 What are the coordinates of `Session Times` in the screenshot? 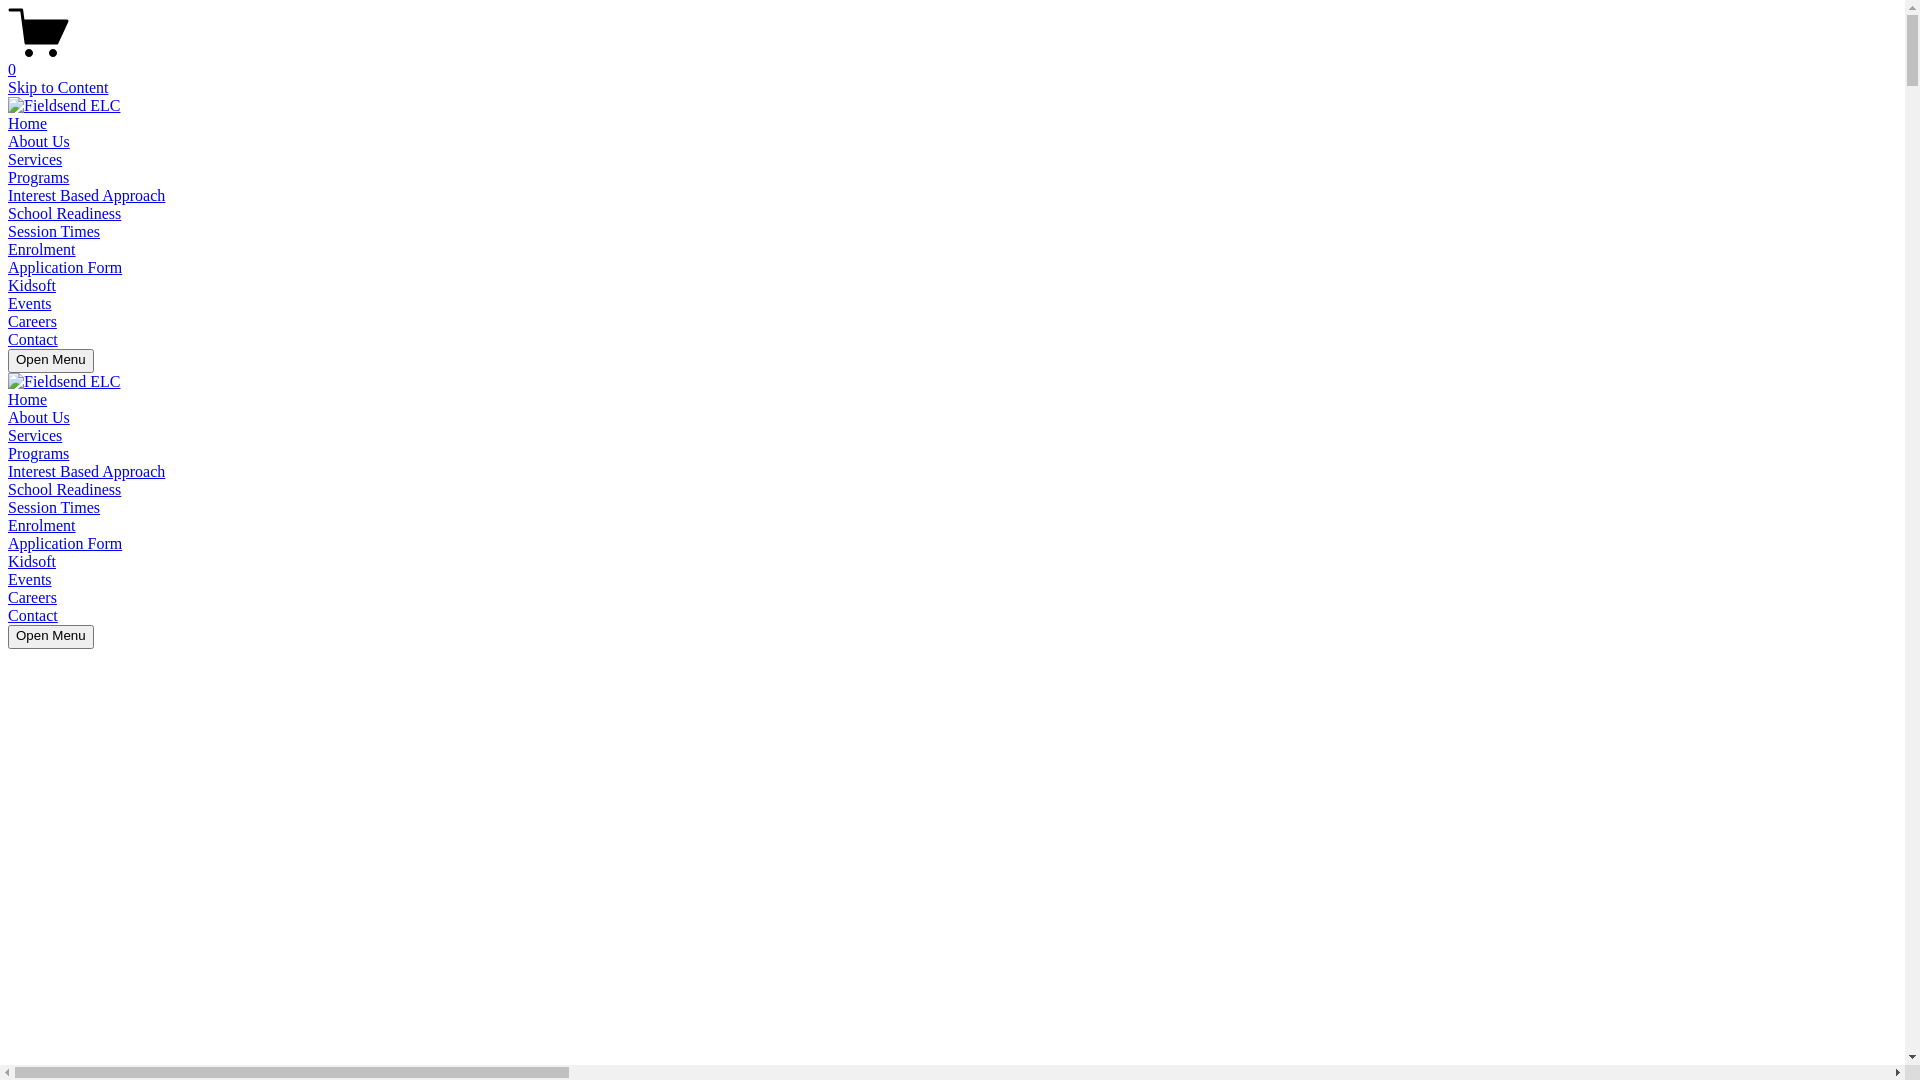 It's located at (54, 232).